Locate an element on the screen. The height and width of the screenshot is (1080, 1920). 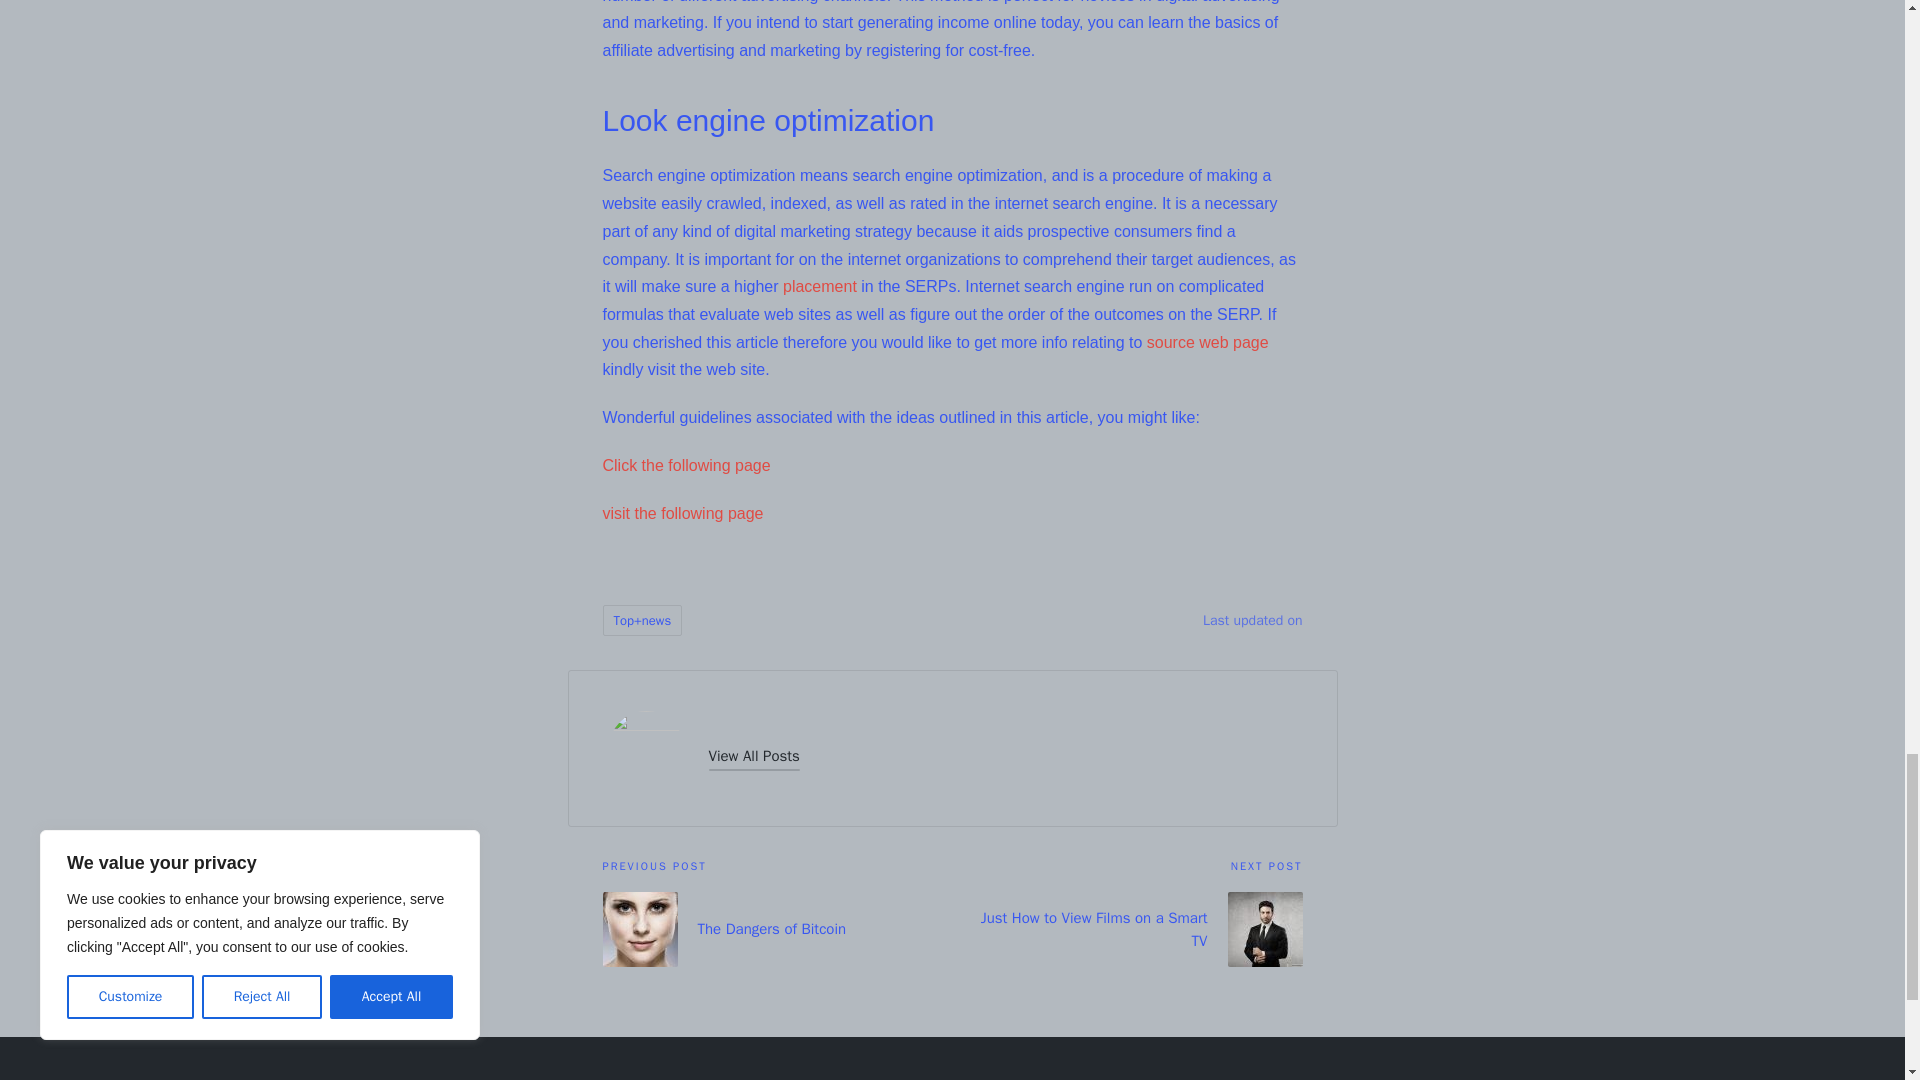
View All Posts is located at coordinates (753, 756).